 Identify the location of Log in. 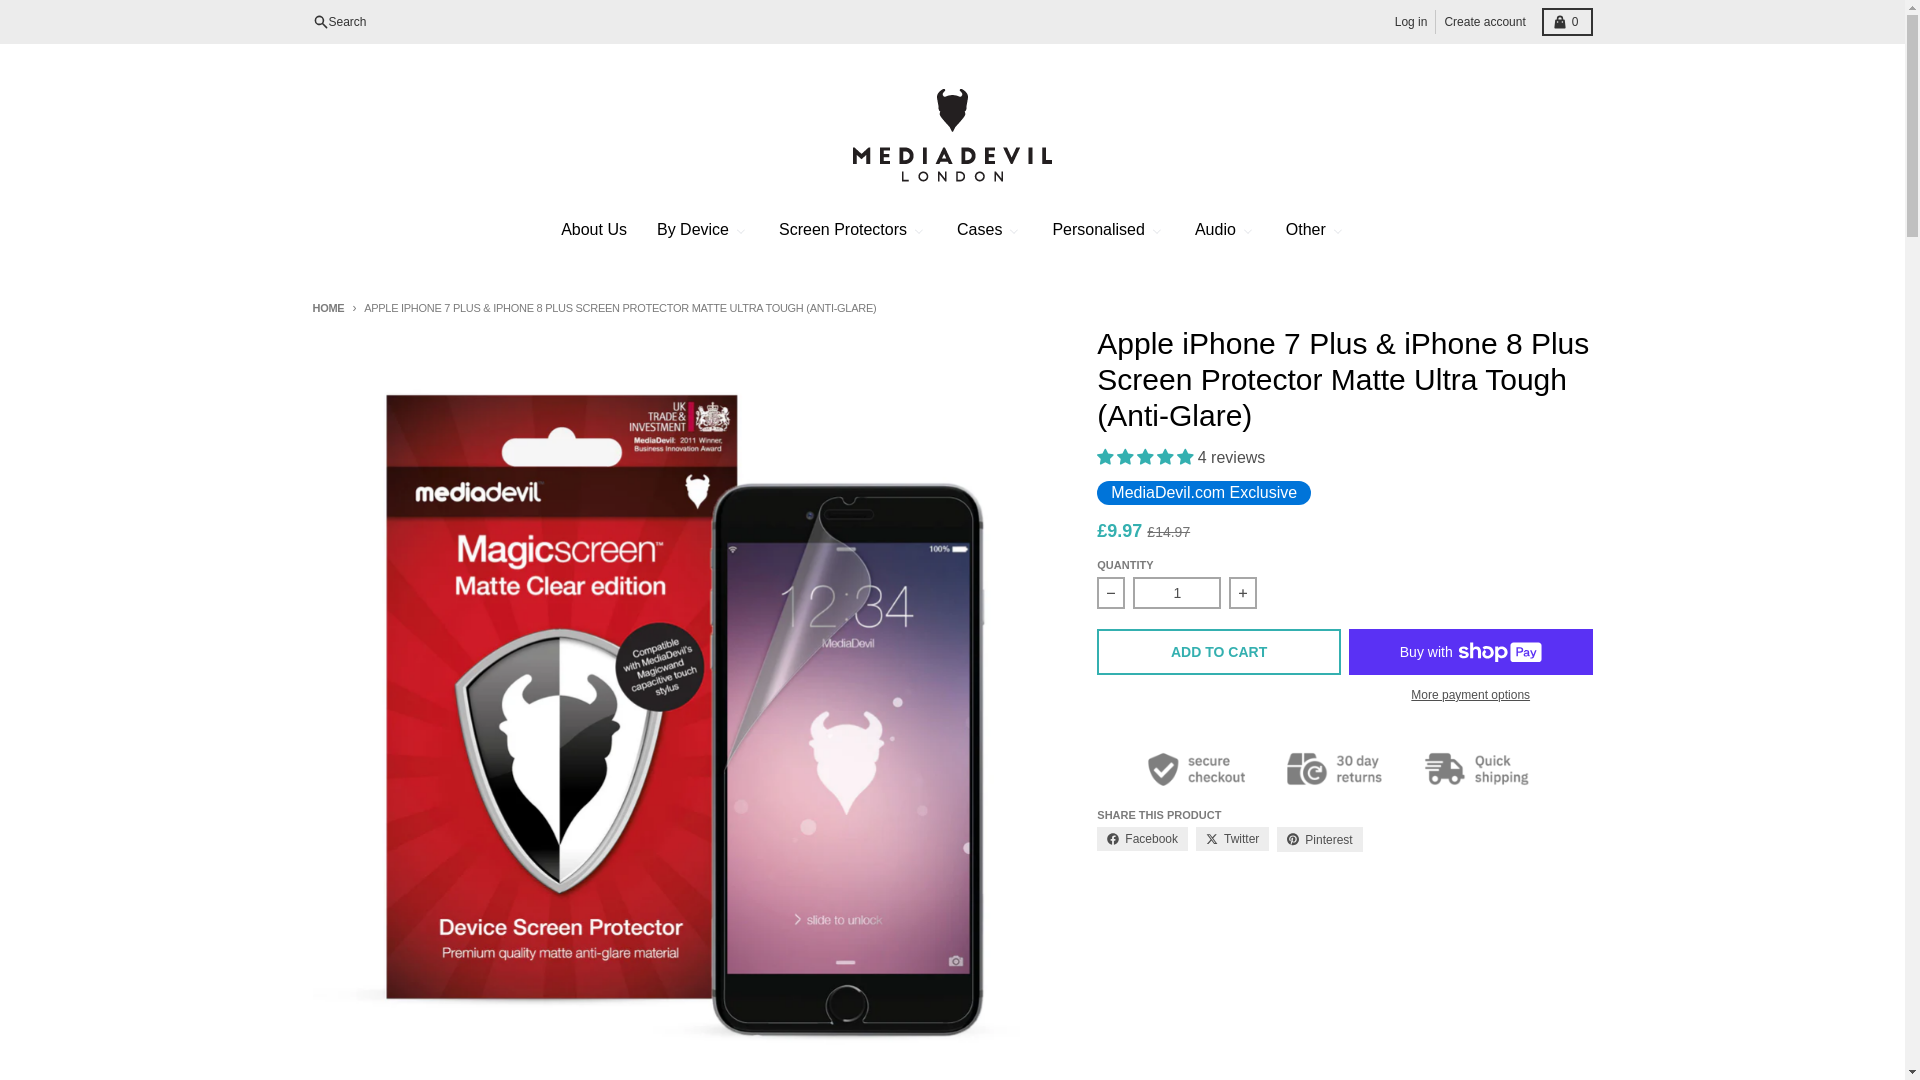
(338, 21).